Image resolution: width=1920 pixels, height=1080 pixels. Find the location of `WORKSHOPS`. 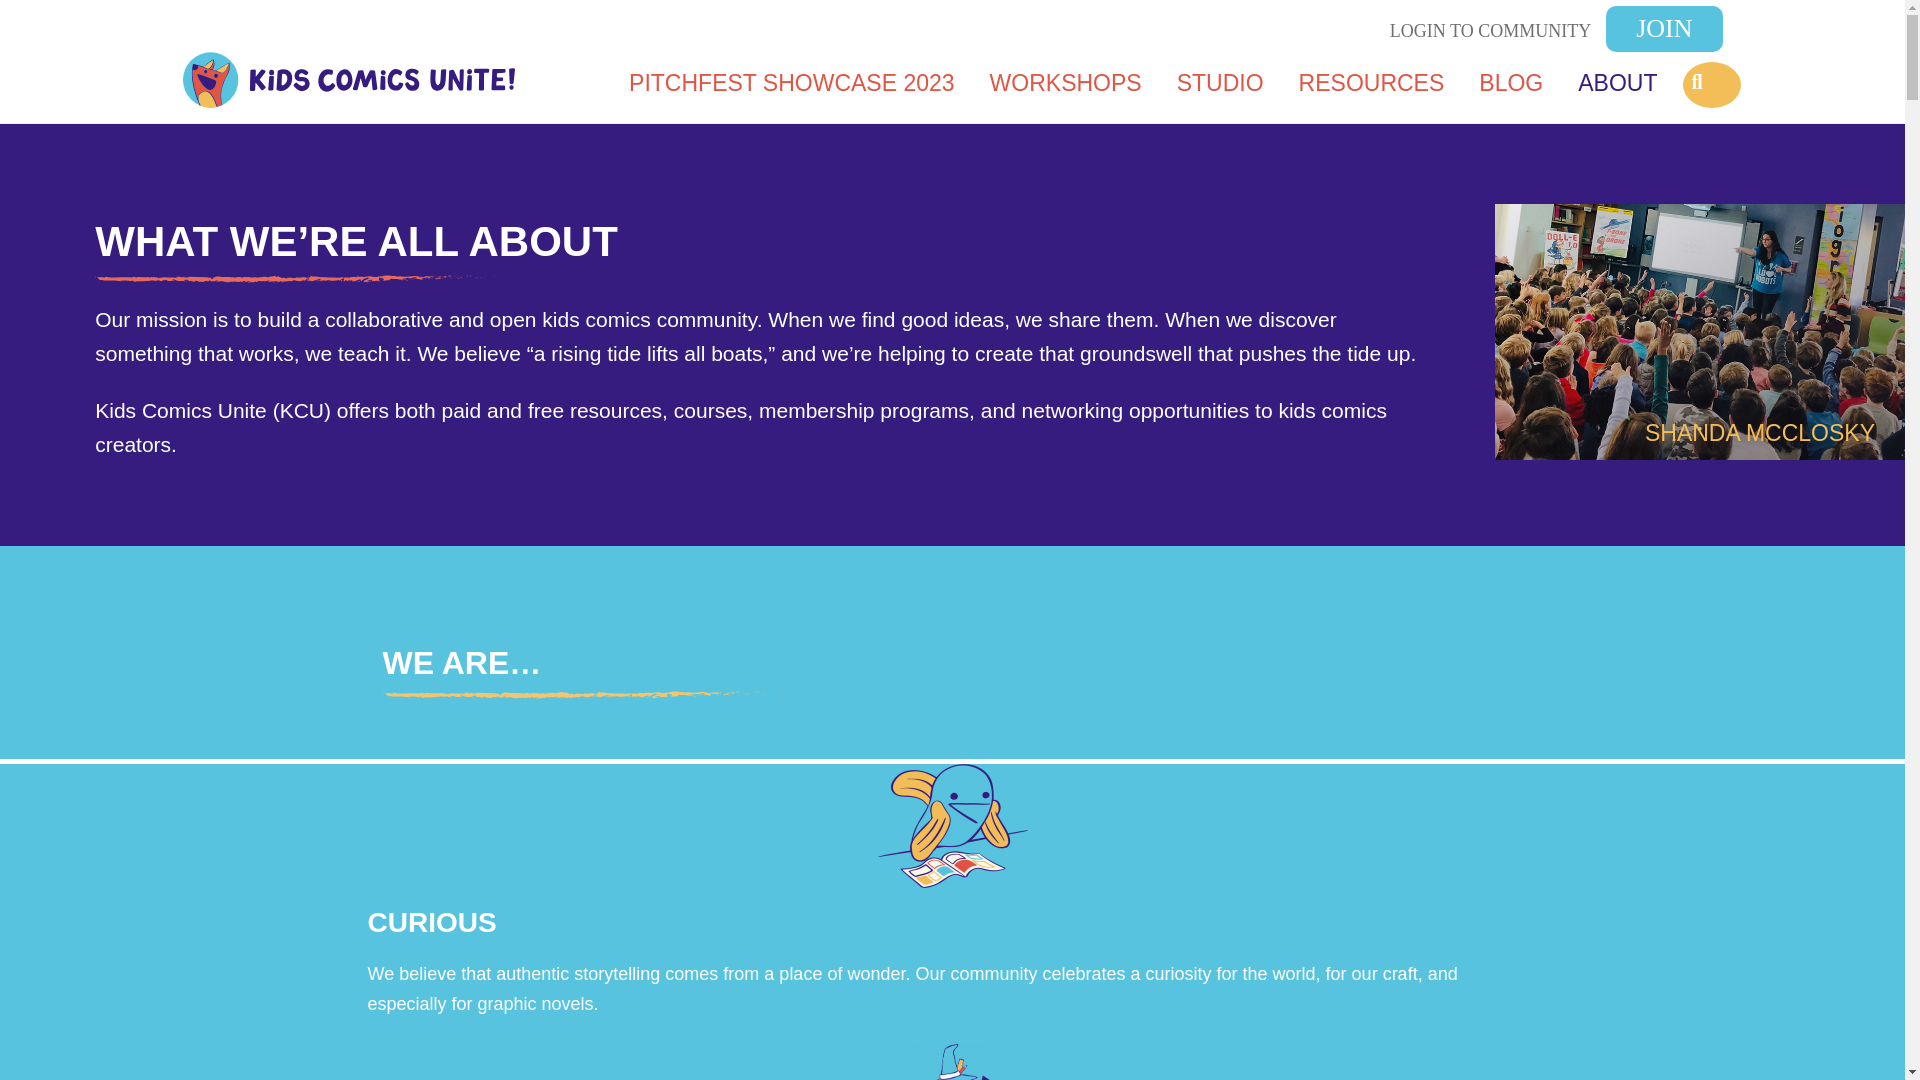

WORKSHOPS is located at coordinates (1066, 82).